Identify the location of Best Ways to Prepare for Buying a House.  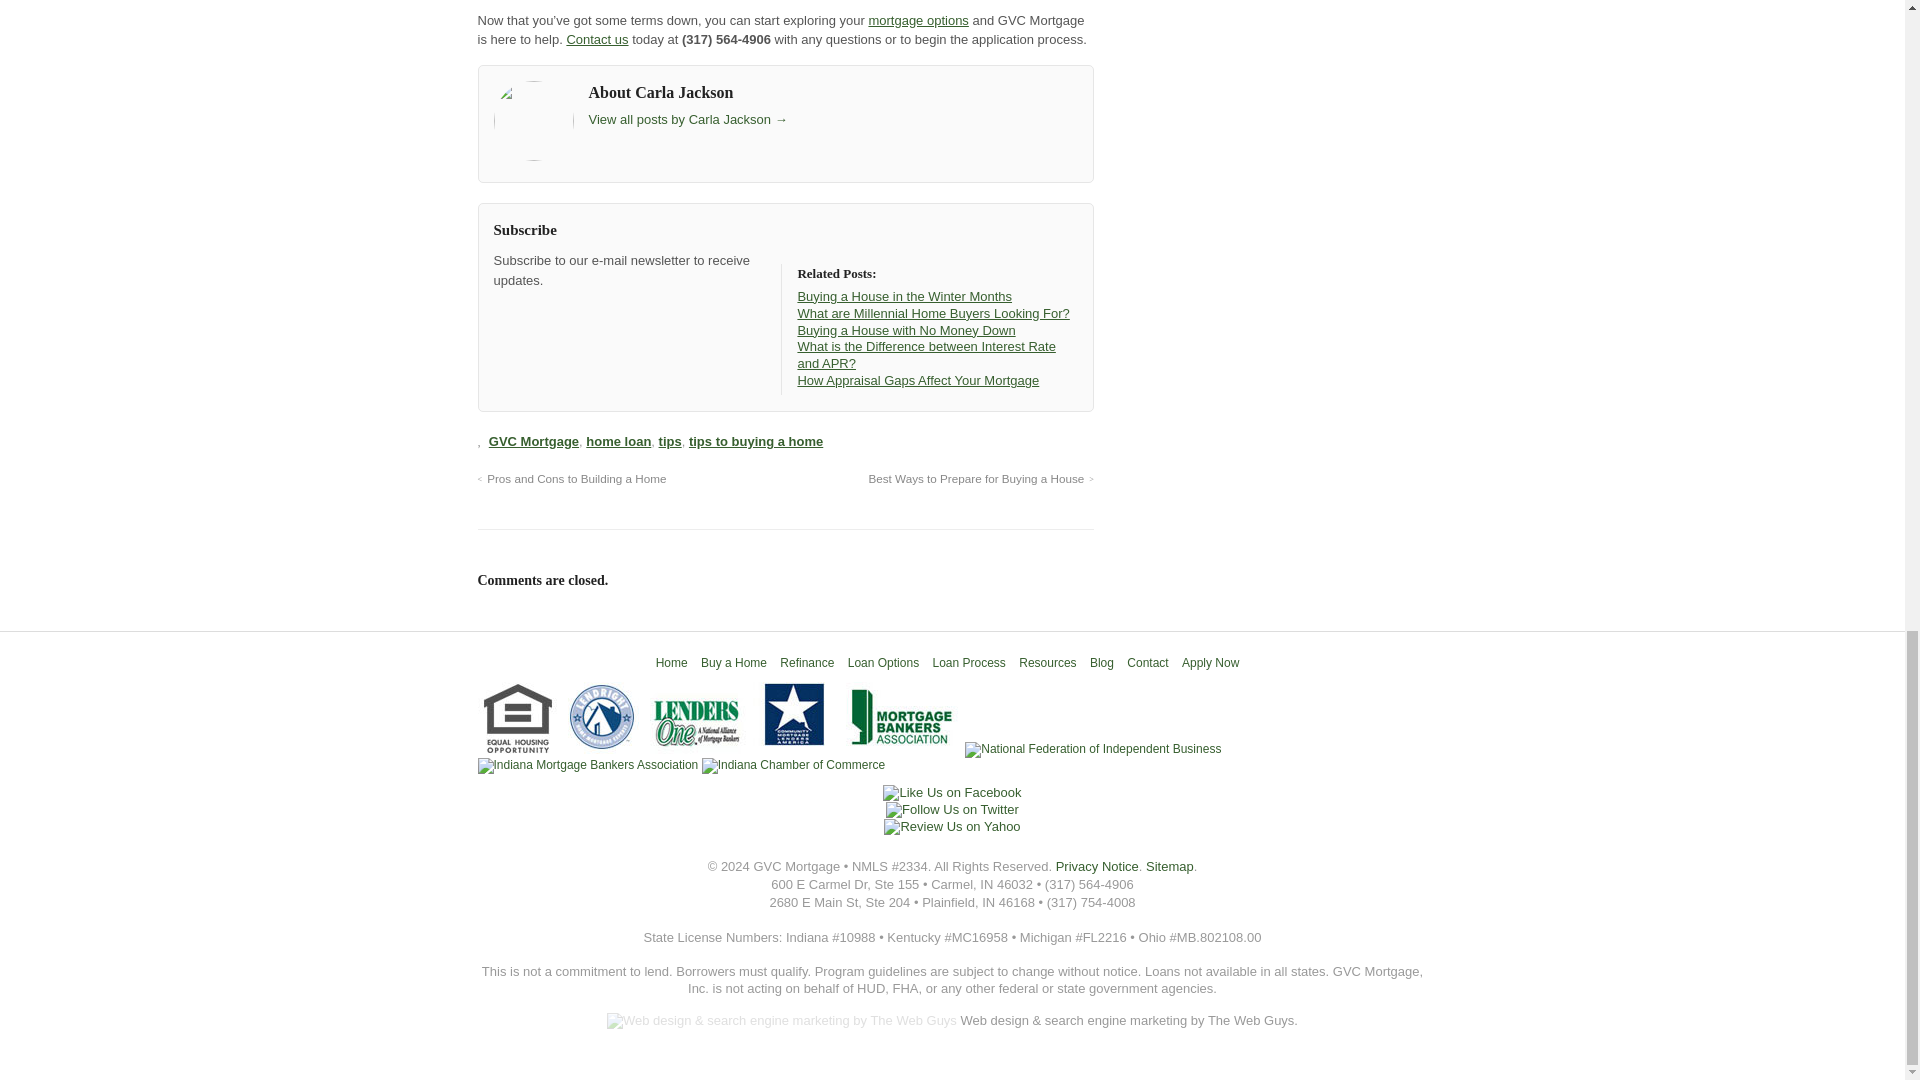
(980, 478).